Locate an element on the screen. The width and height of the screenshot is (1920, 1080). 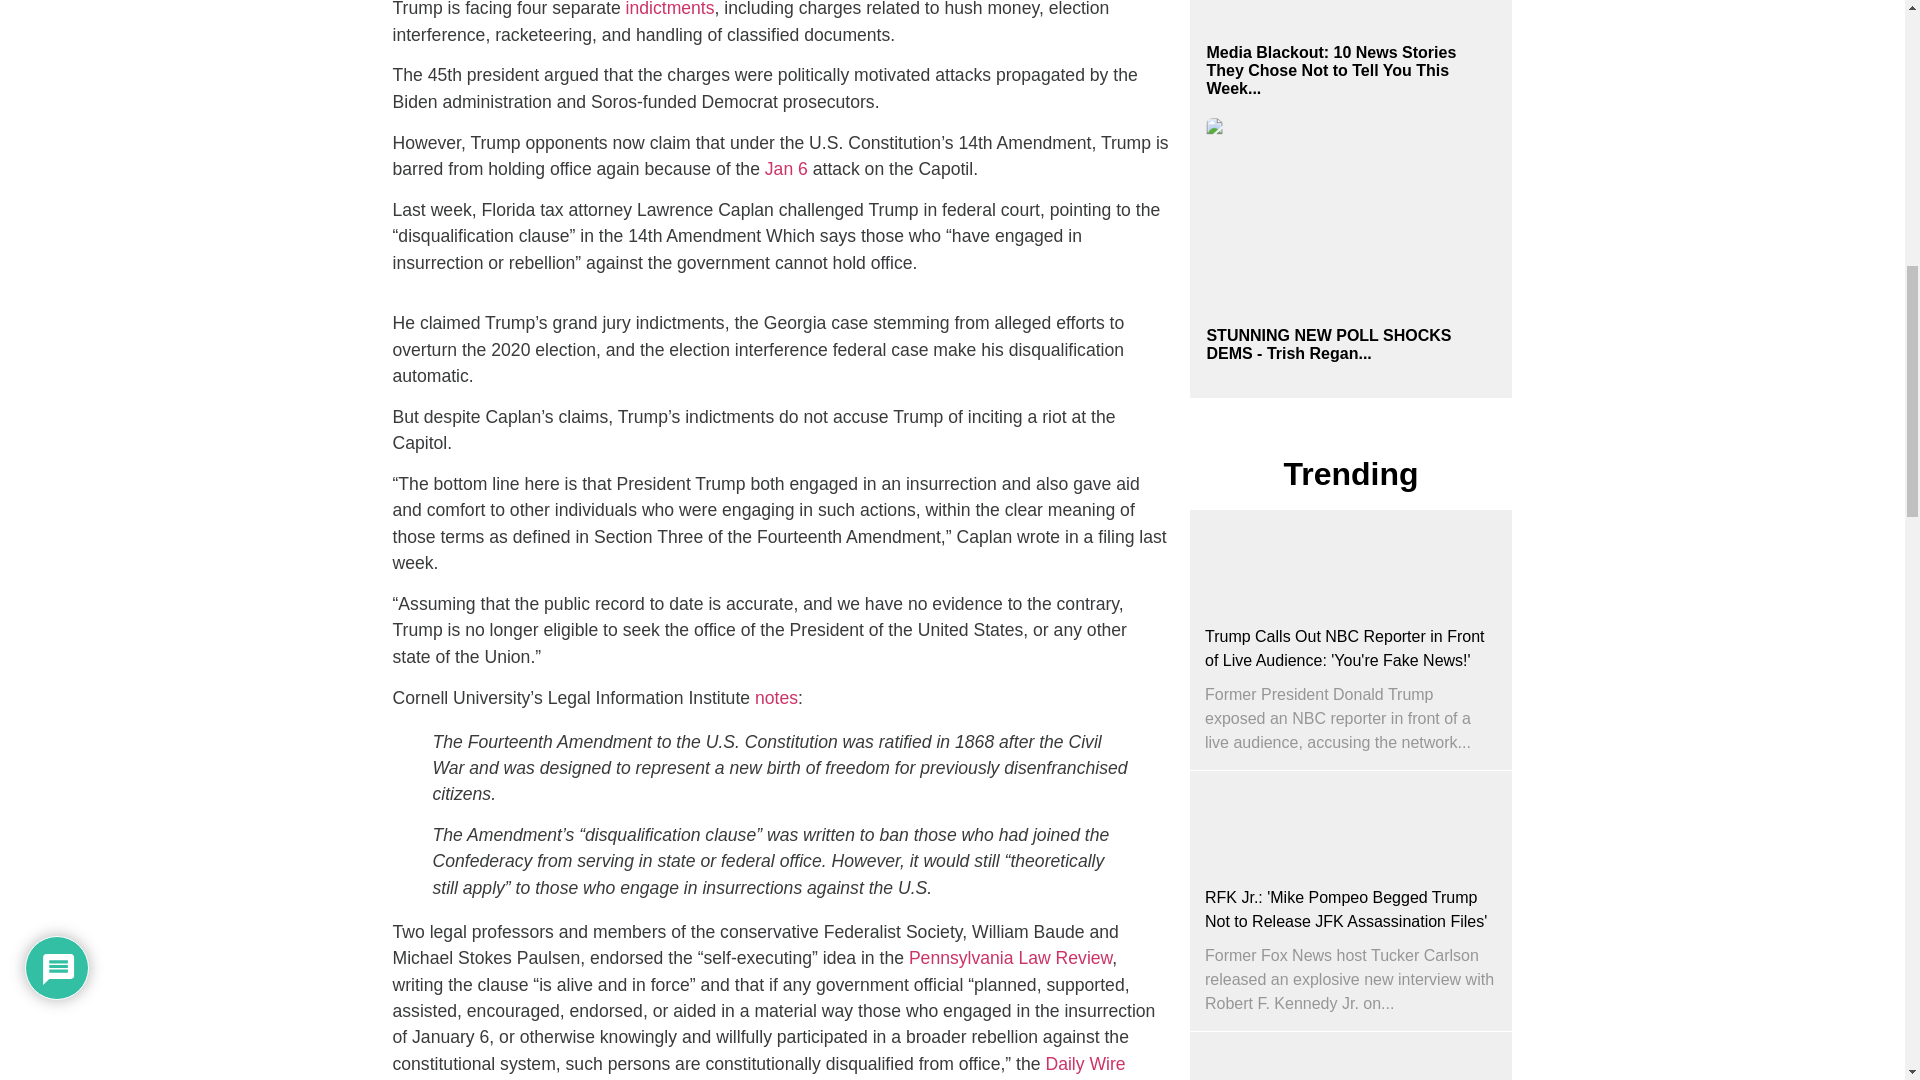
notes is located at coordinates (776, 698).